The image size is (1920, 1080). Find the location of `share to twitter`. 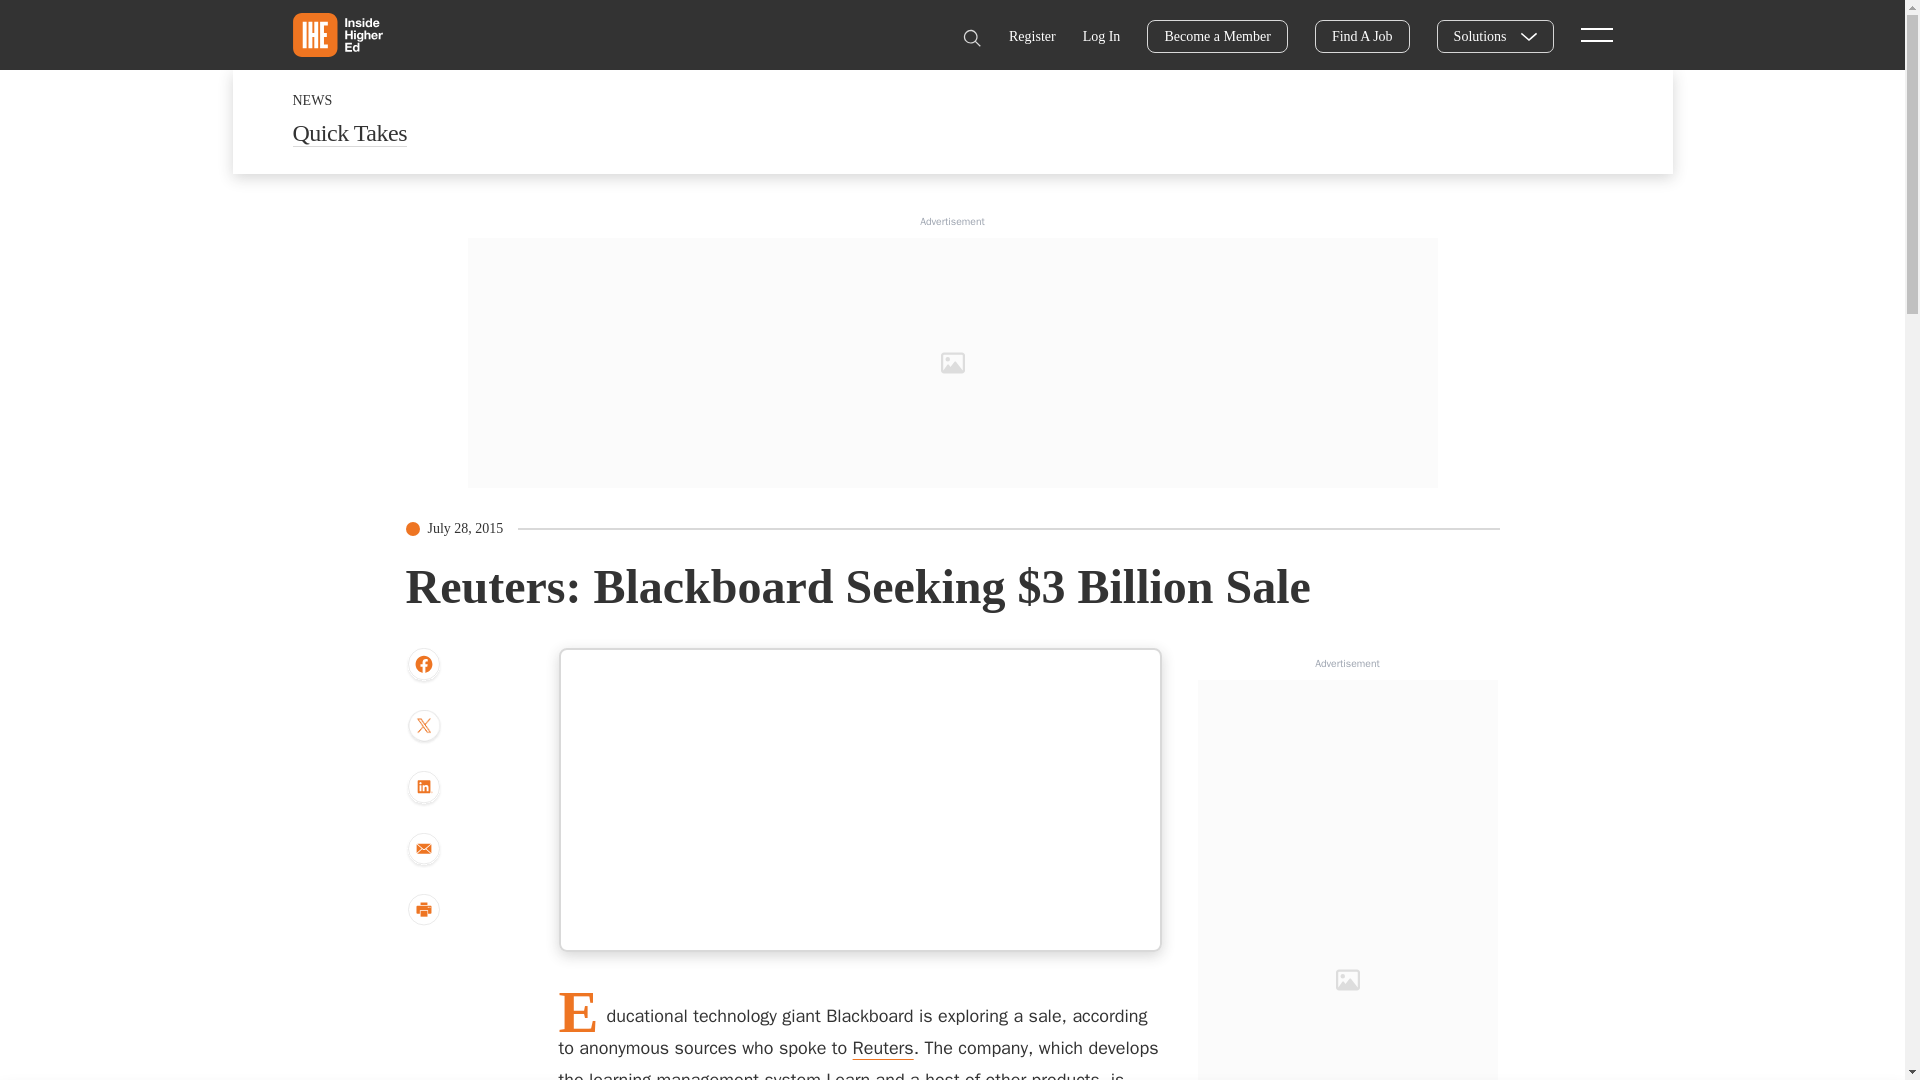

share to twitter is located at coordinates (423, 728).